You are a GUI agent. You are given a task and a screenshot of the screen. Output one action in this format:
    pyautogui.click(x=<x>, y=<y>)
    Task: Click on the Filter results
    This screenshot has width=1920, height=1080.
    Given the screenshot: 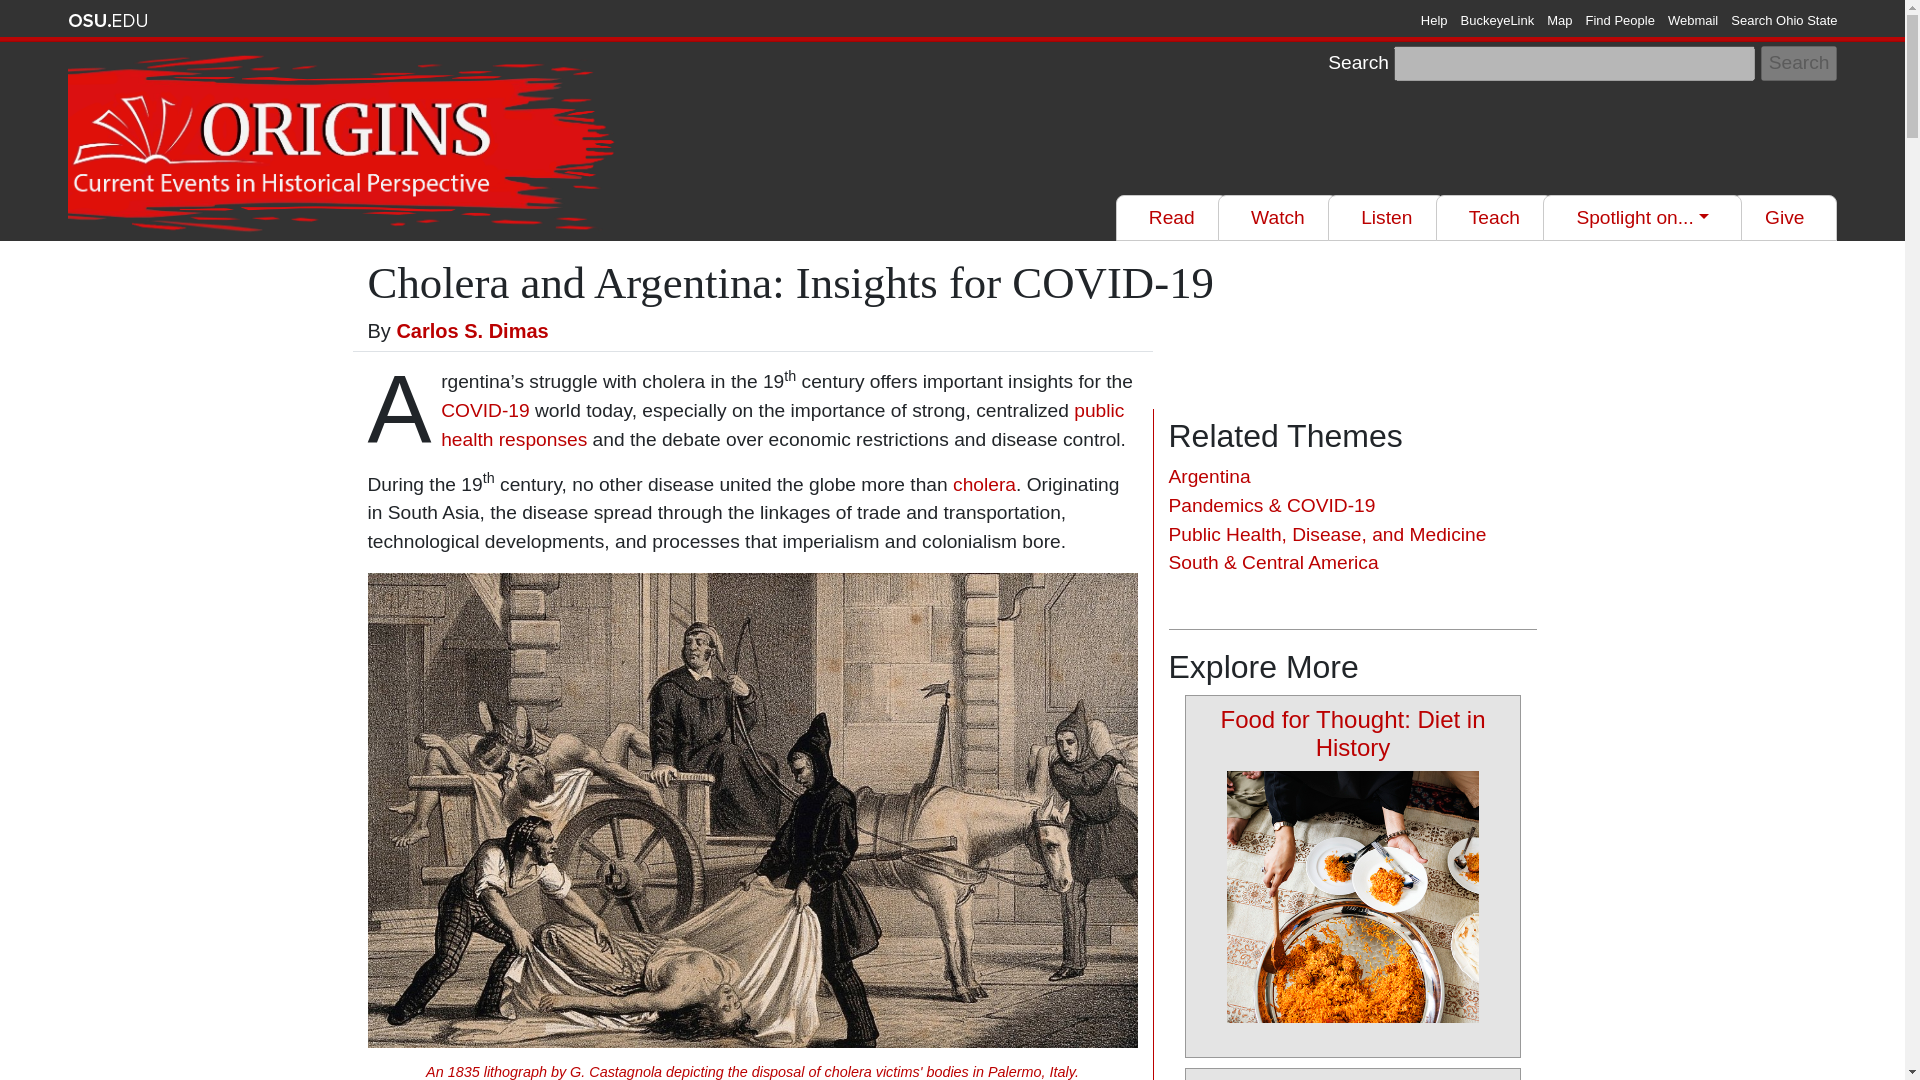 What is the action you would take?
    pyautogui.click(x=1252, y=62)
    